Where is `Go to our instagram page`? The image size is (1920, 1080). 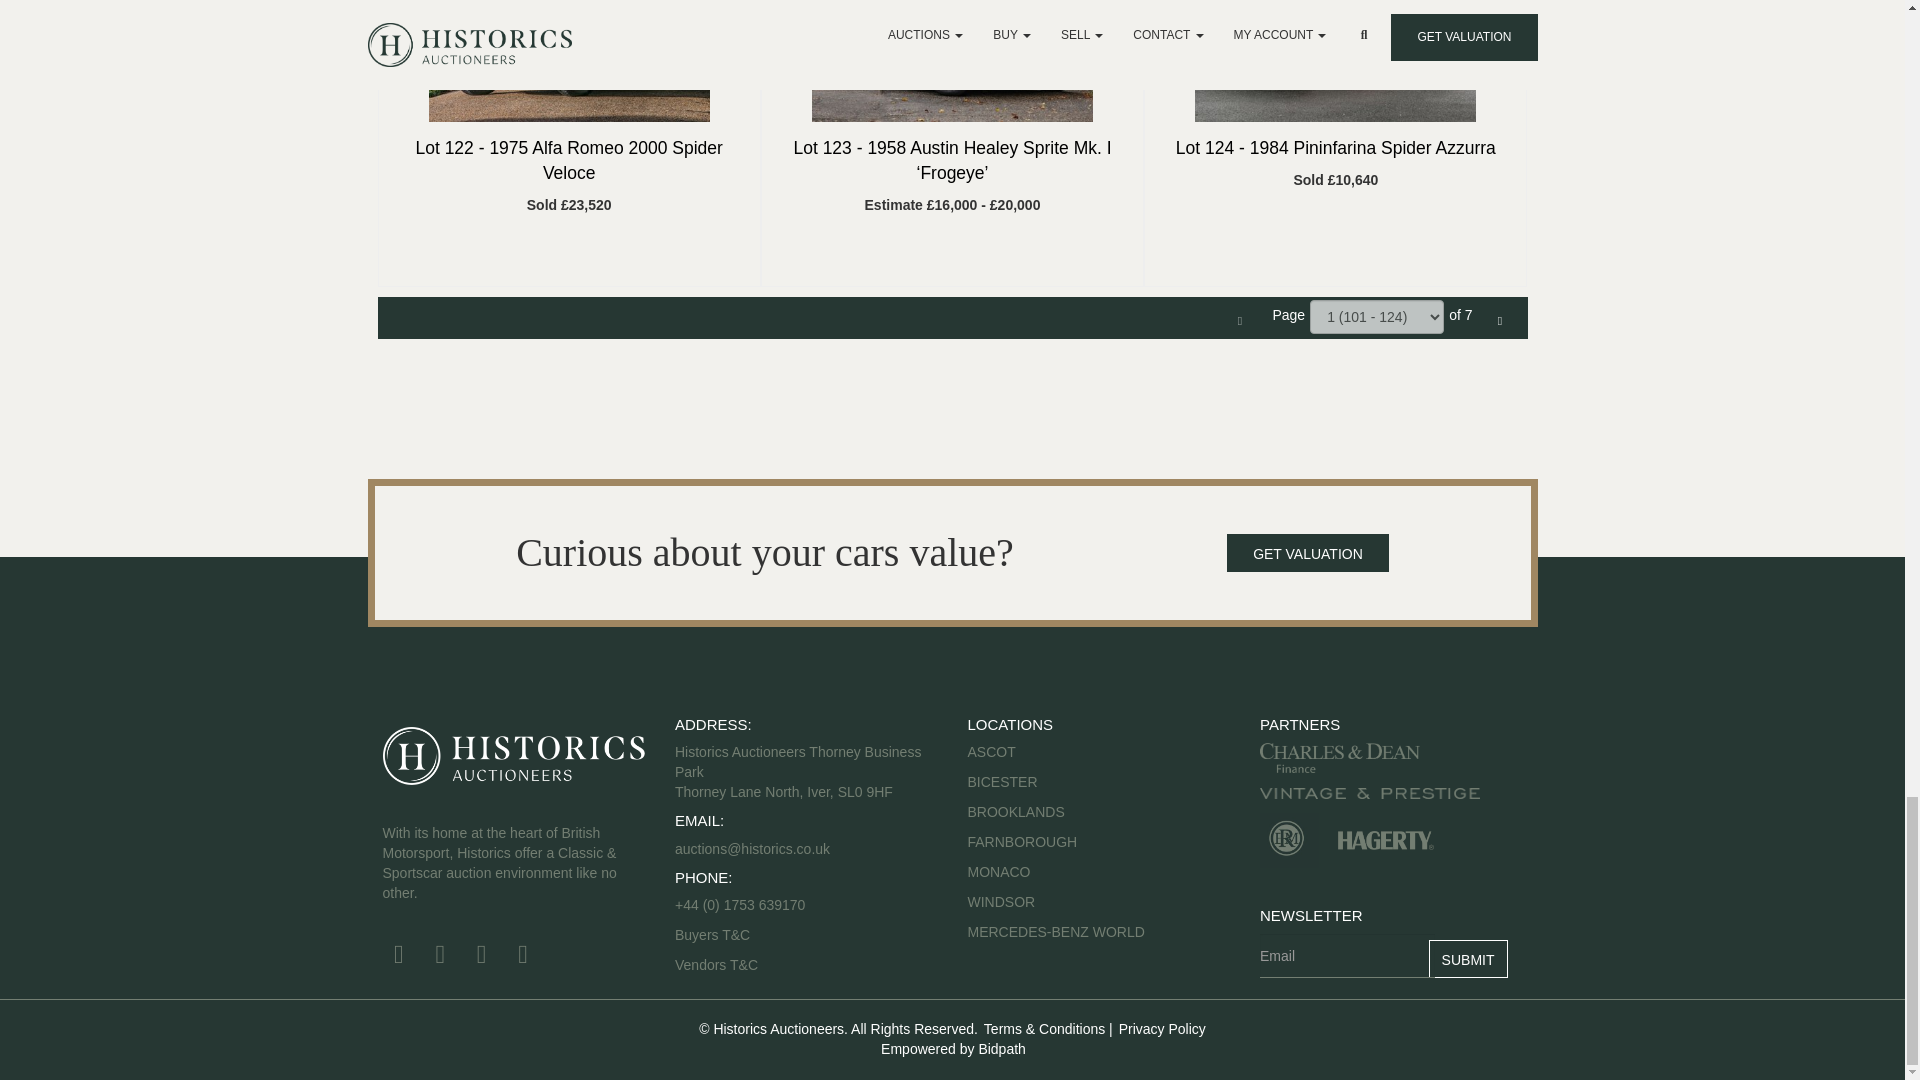 Go to our instagram page is located at coordinates (526, 958).